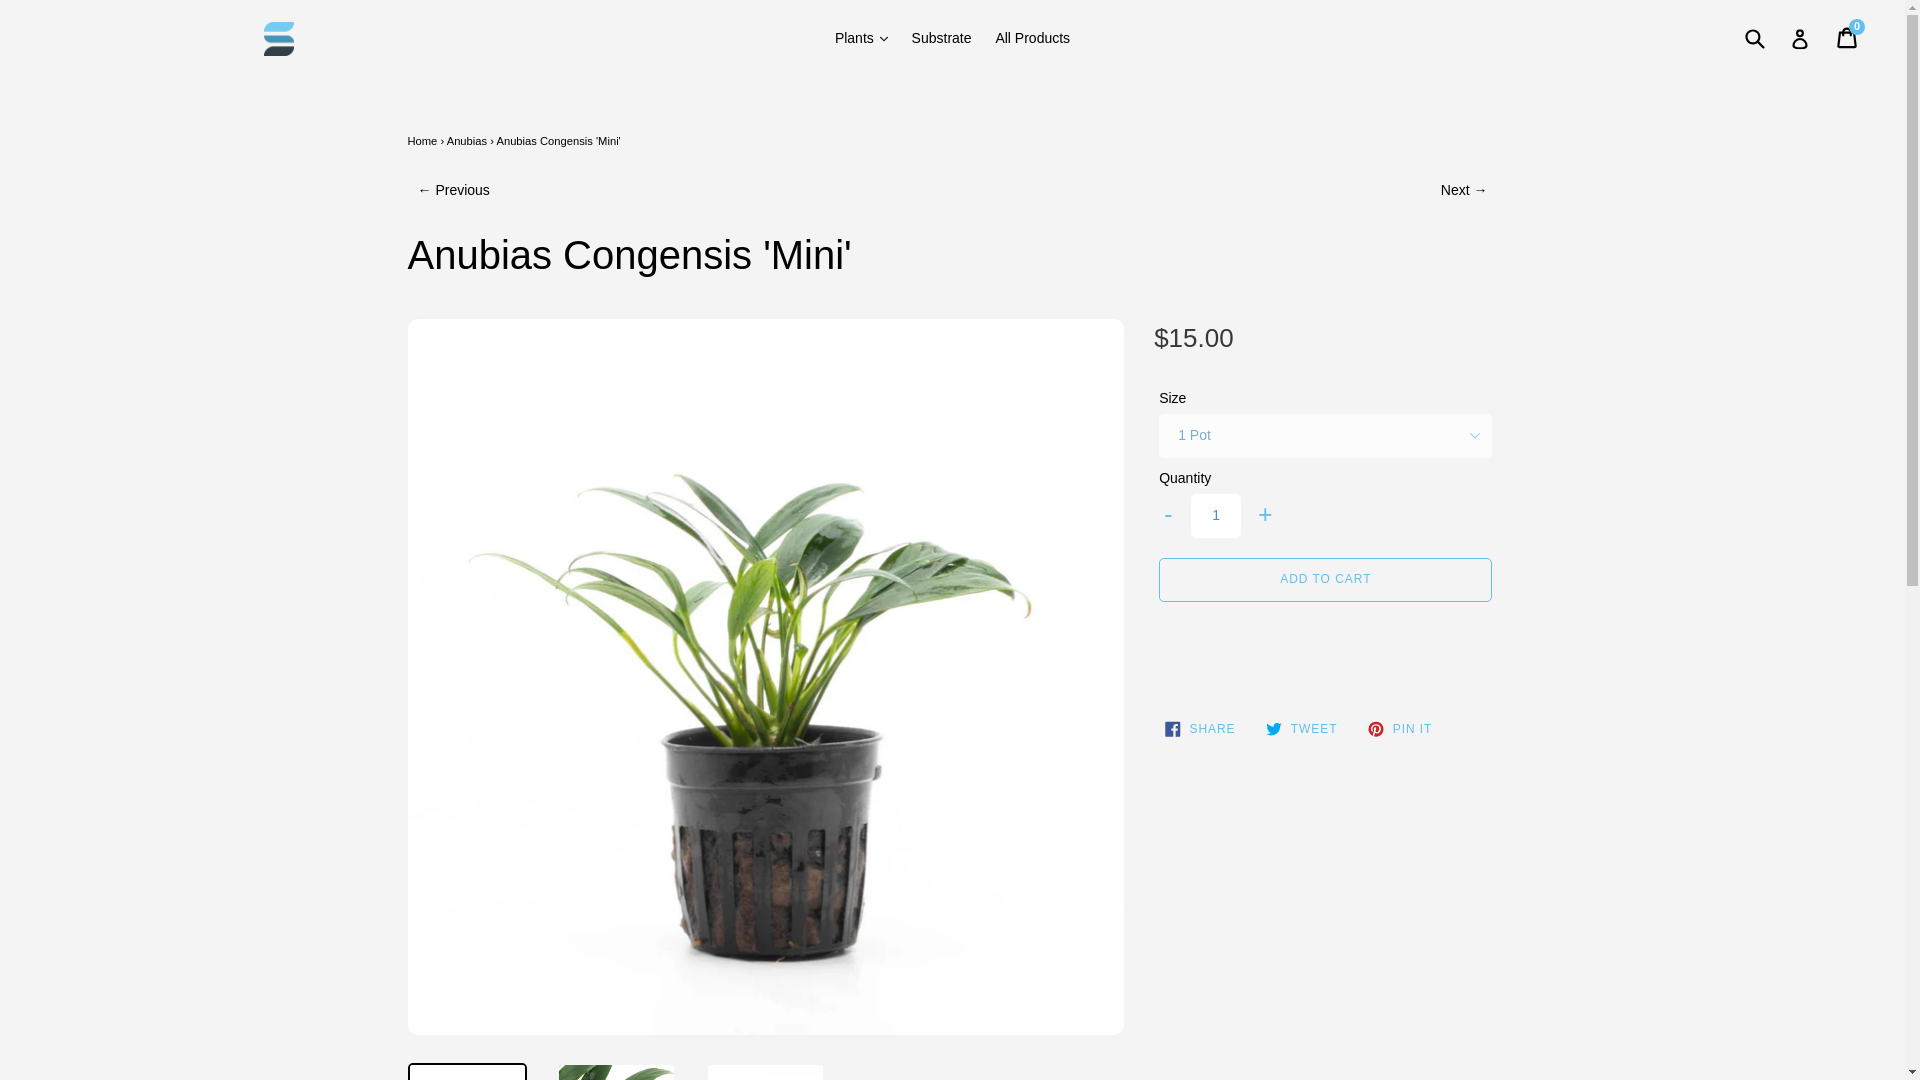 Image resolution: width=1920 pixels, height=1080 pixels. I want to click on Pin on Pinterest, so click(1400, 728).